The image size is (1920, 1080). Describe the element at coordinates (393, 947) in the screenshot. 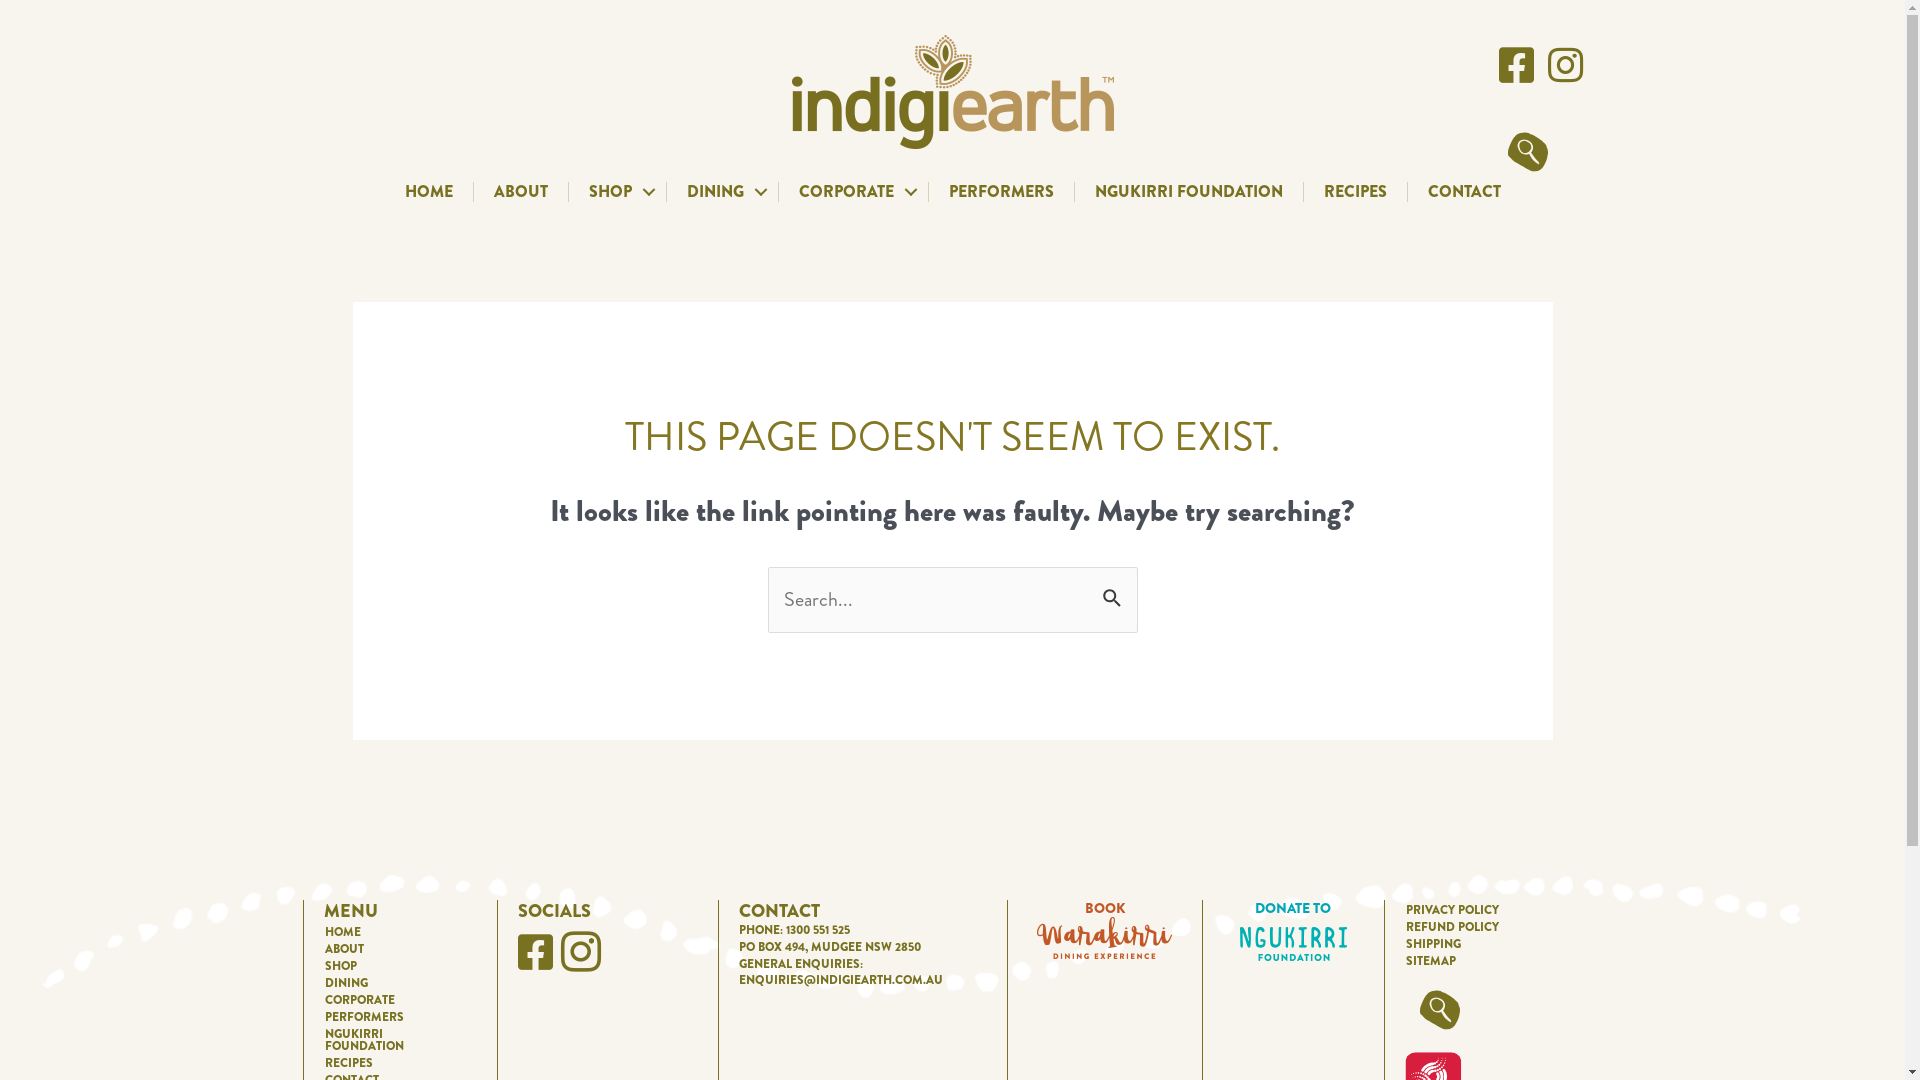

I see `ABOUT` at that location.